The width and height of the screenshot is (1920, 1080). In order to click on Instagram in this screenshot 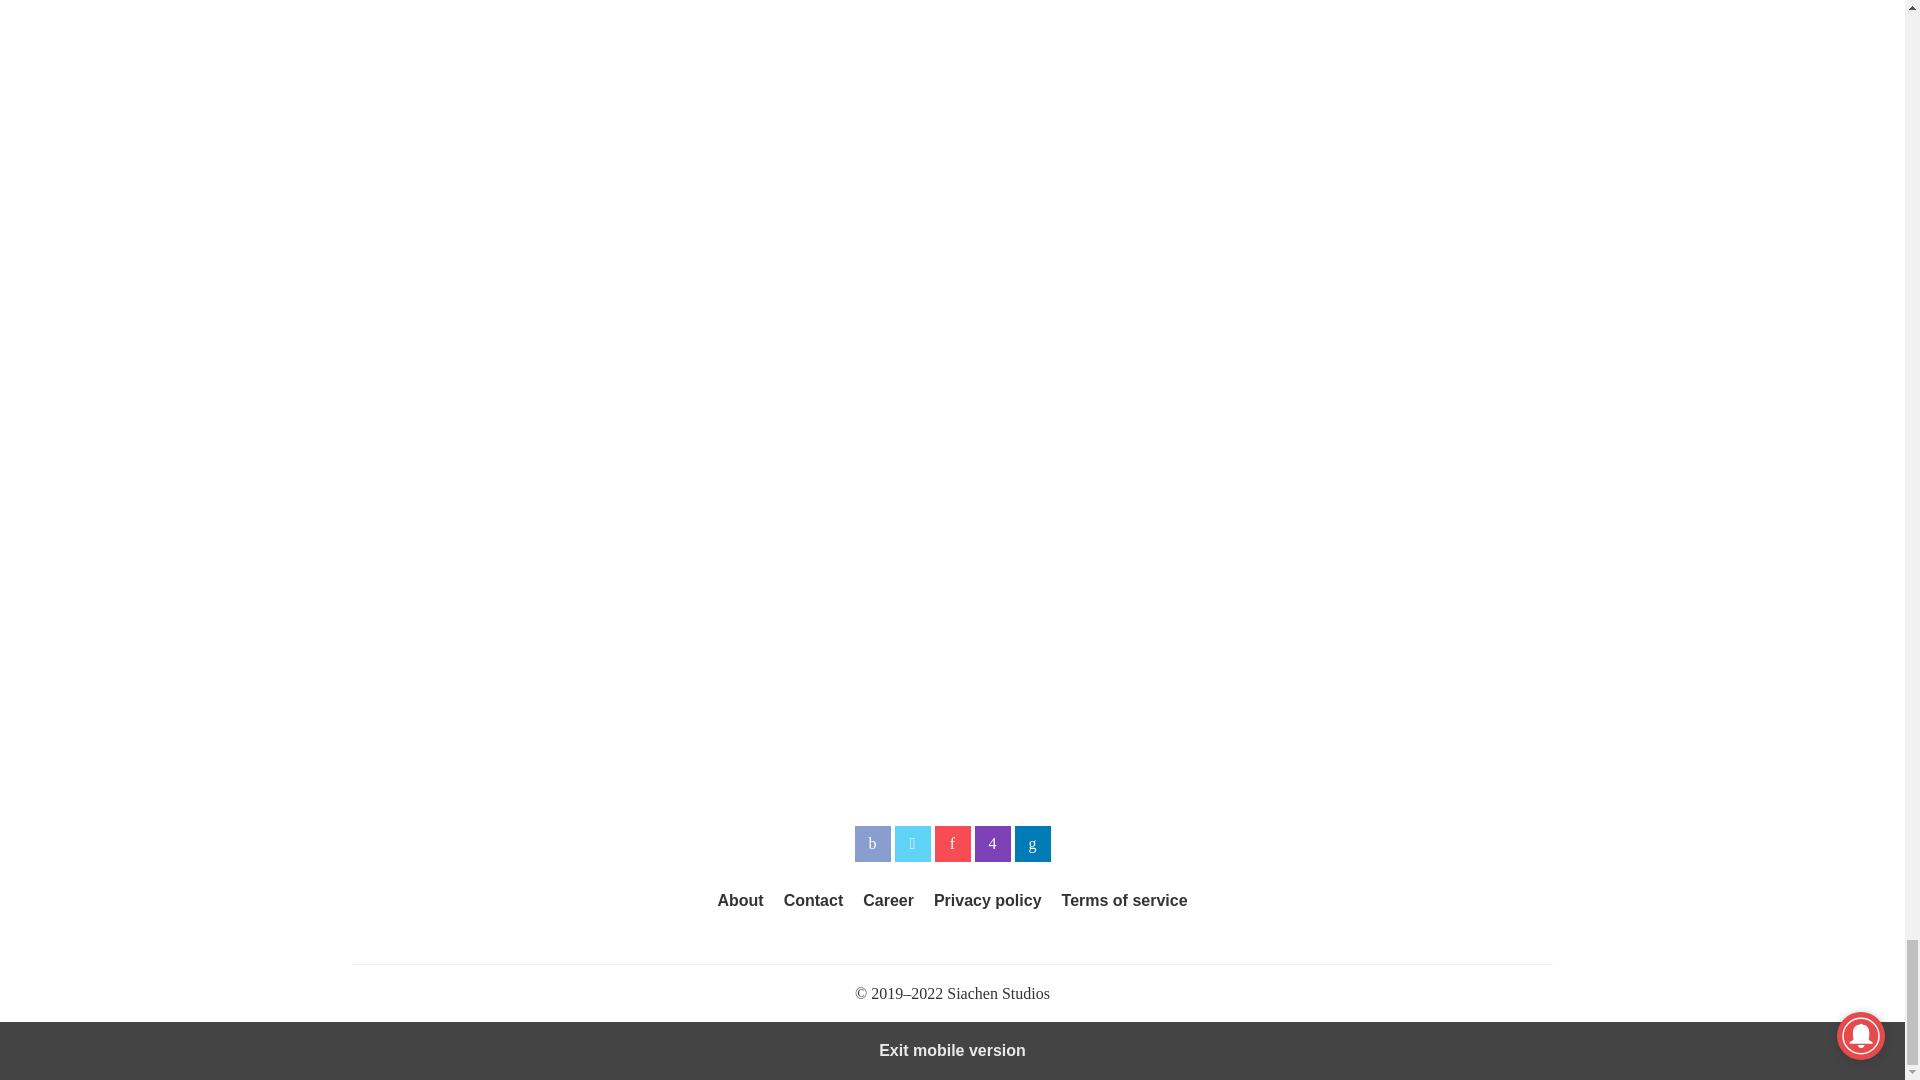, I will do `click(991, 844)`.